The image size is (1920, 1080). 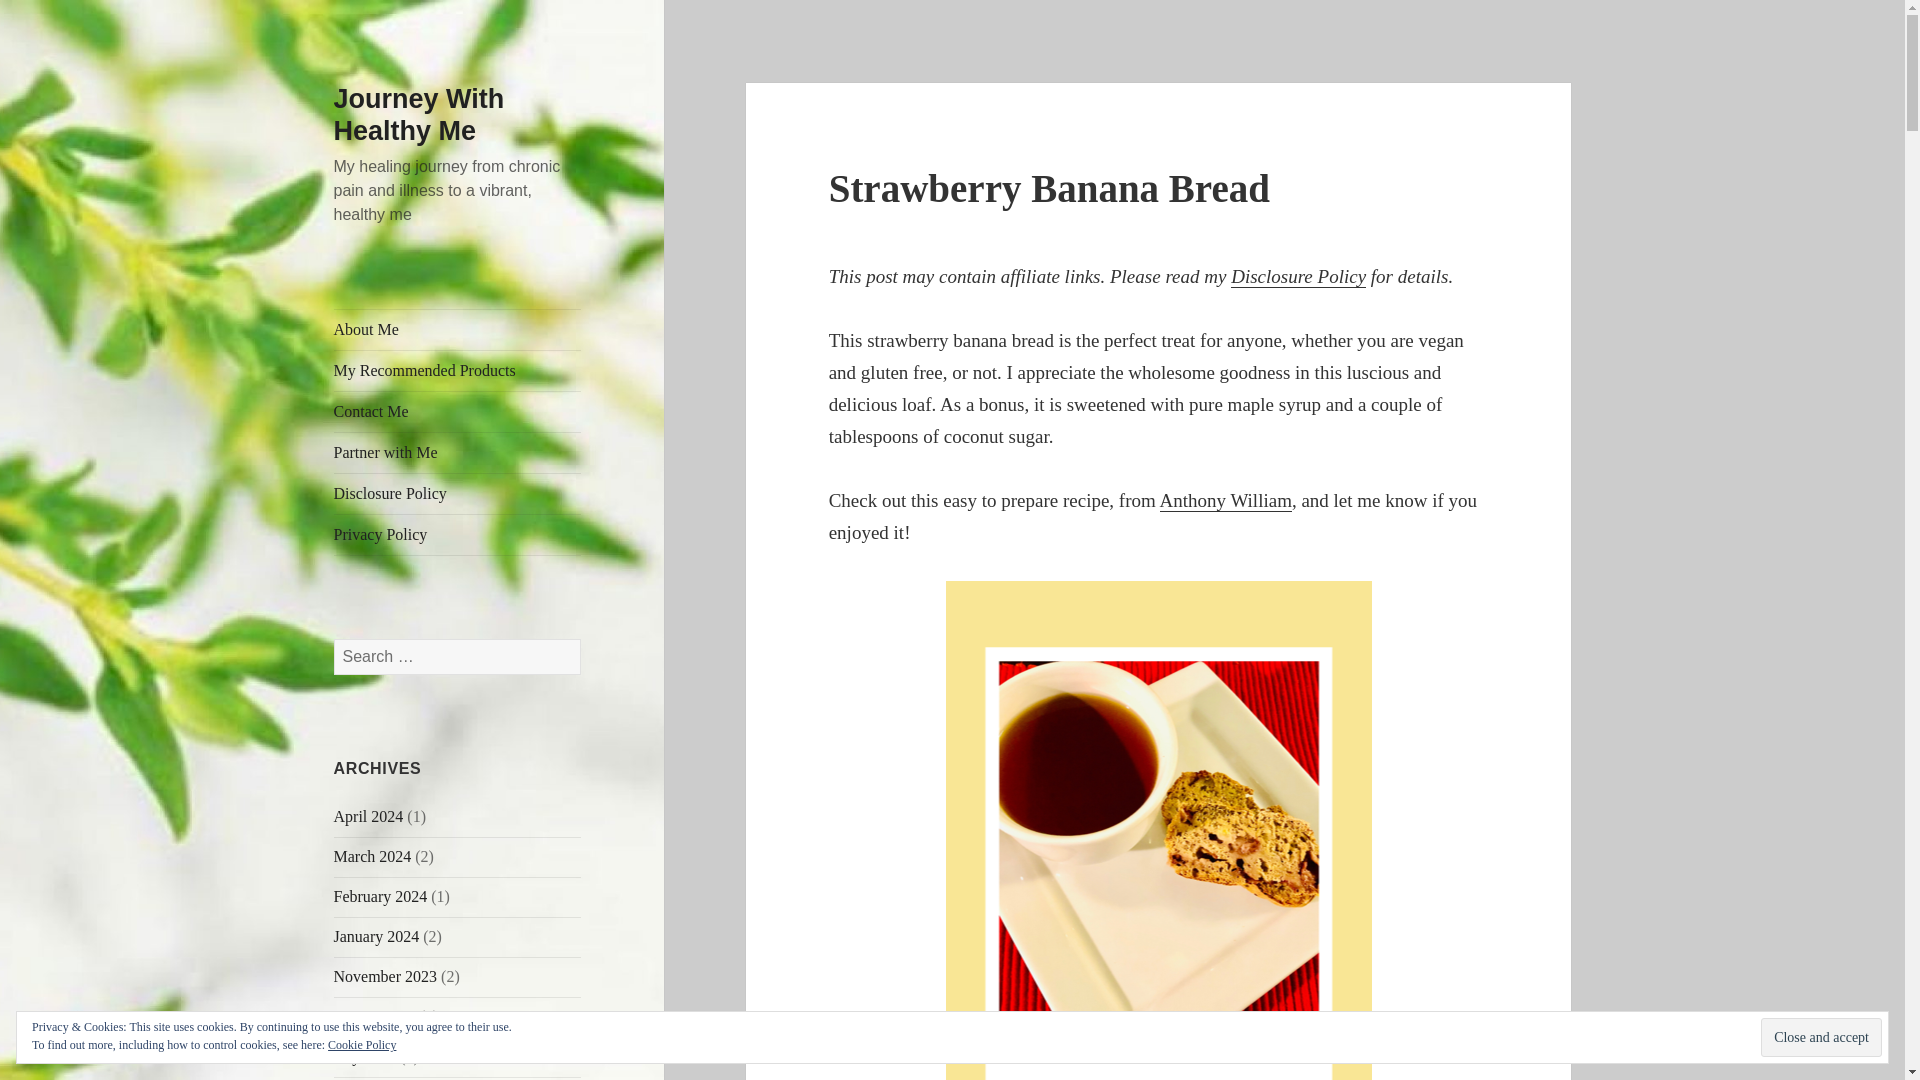 I want to click on My Recommended Products, so click(x=458, y=370).